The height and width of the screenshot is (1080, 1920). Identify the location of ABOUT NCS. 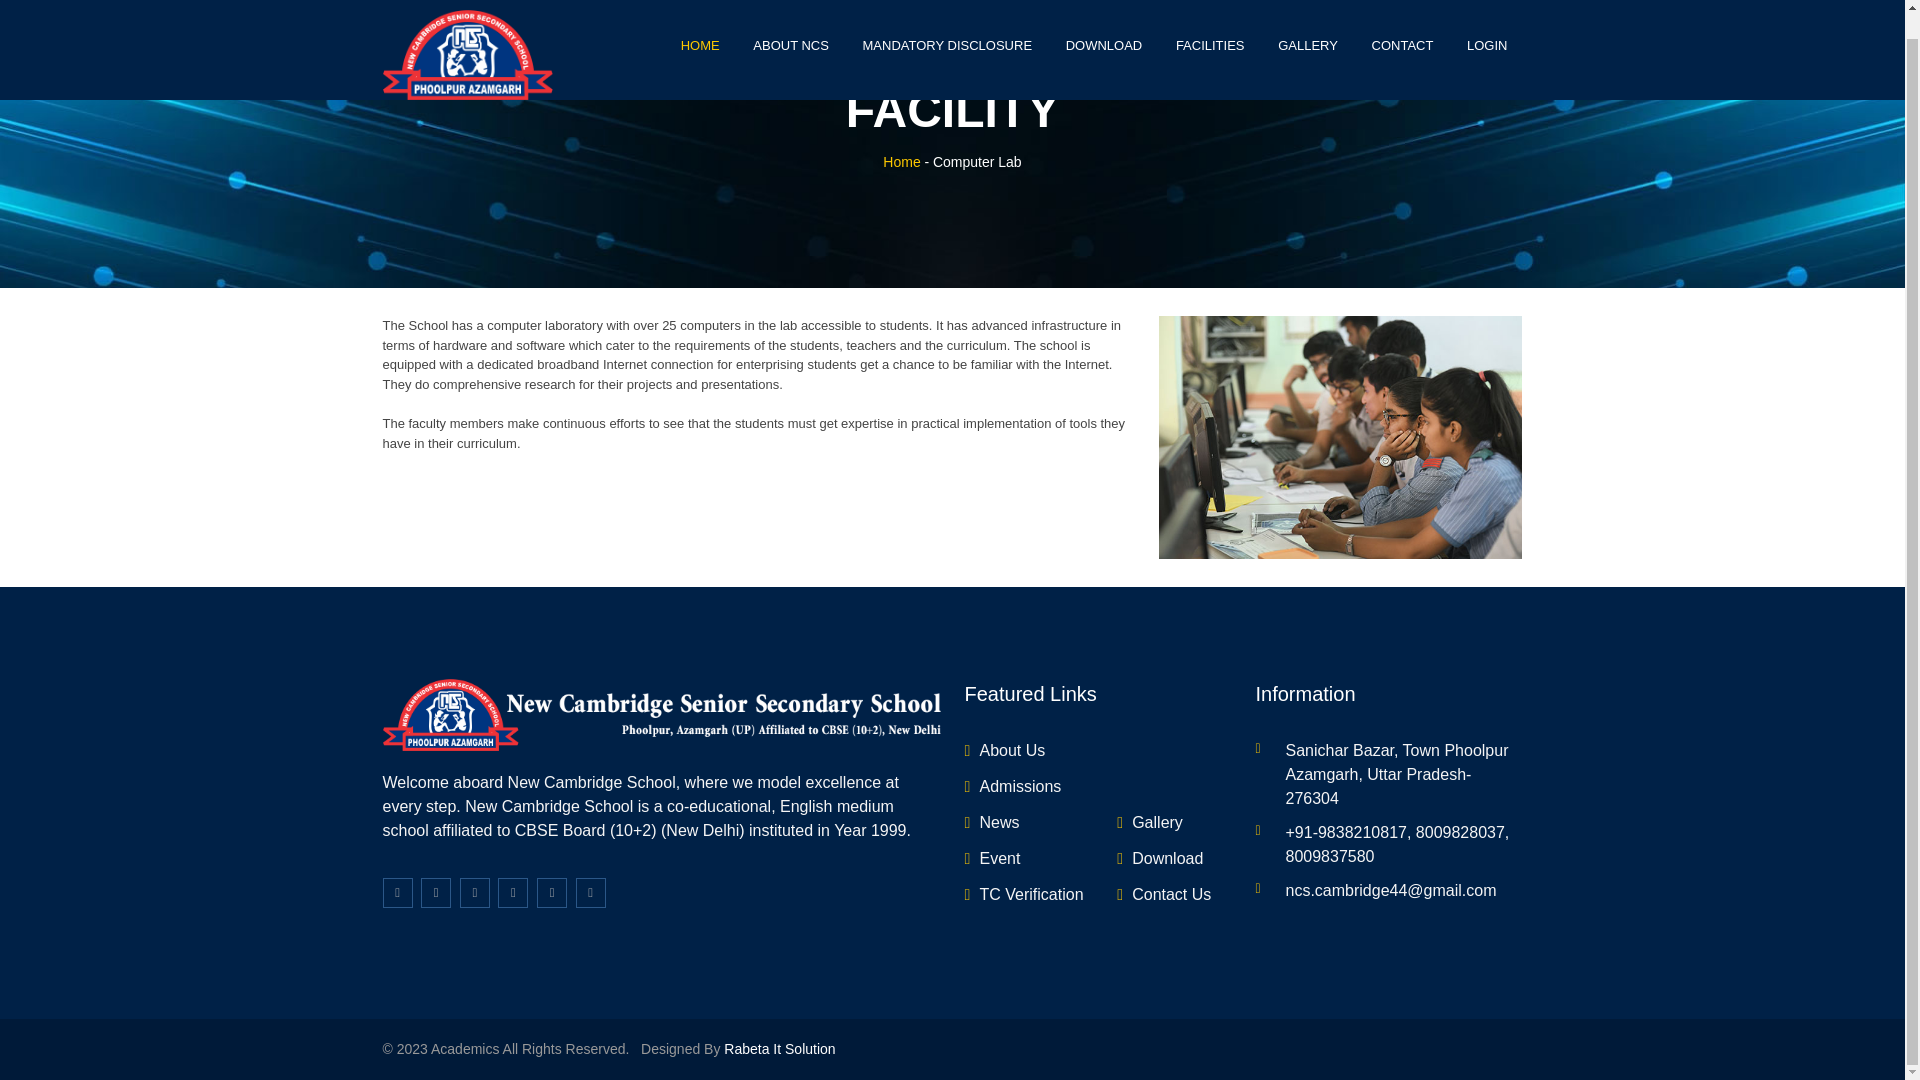
(790, 22).